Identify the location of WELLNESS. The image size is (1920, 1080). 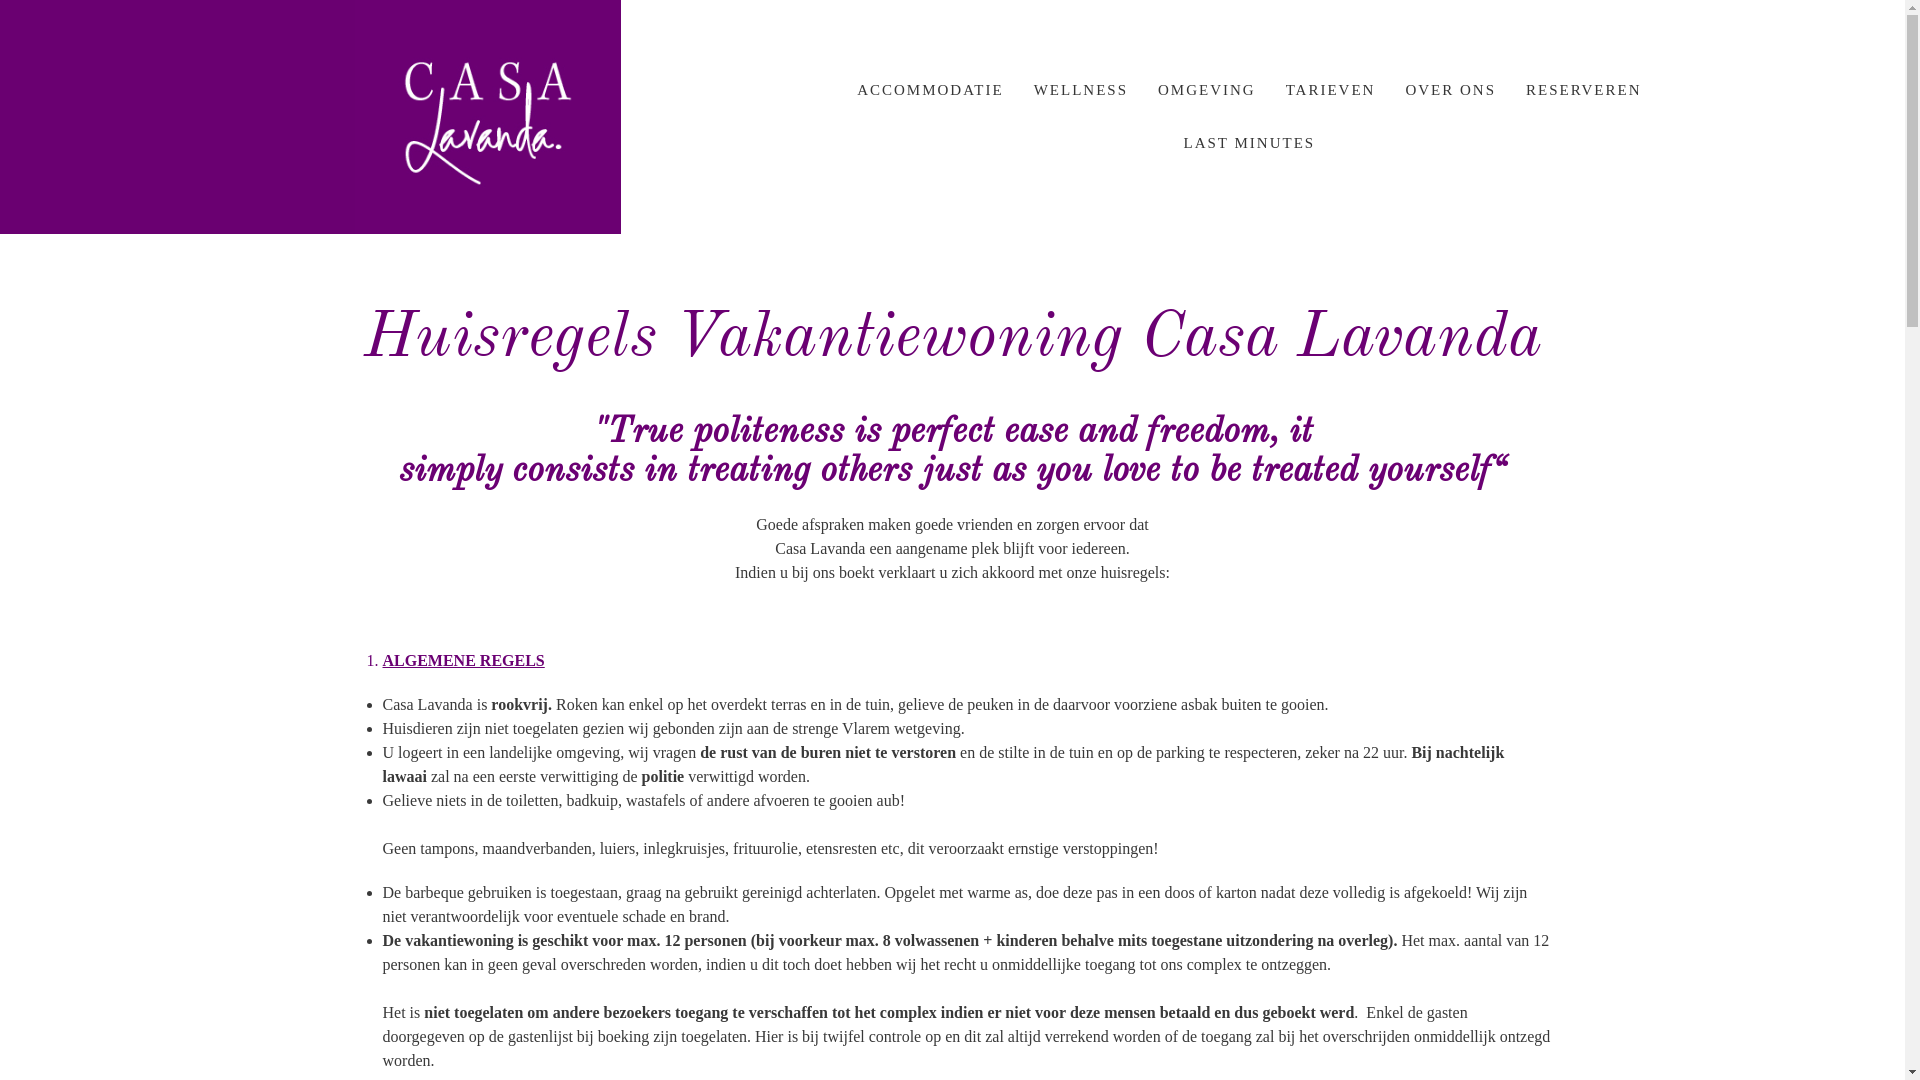
(1081, 90).